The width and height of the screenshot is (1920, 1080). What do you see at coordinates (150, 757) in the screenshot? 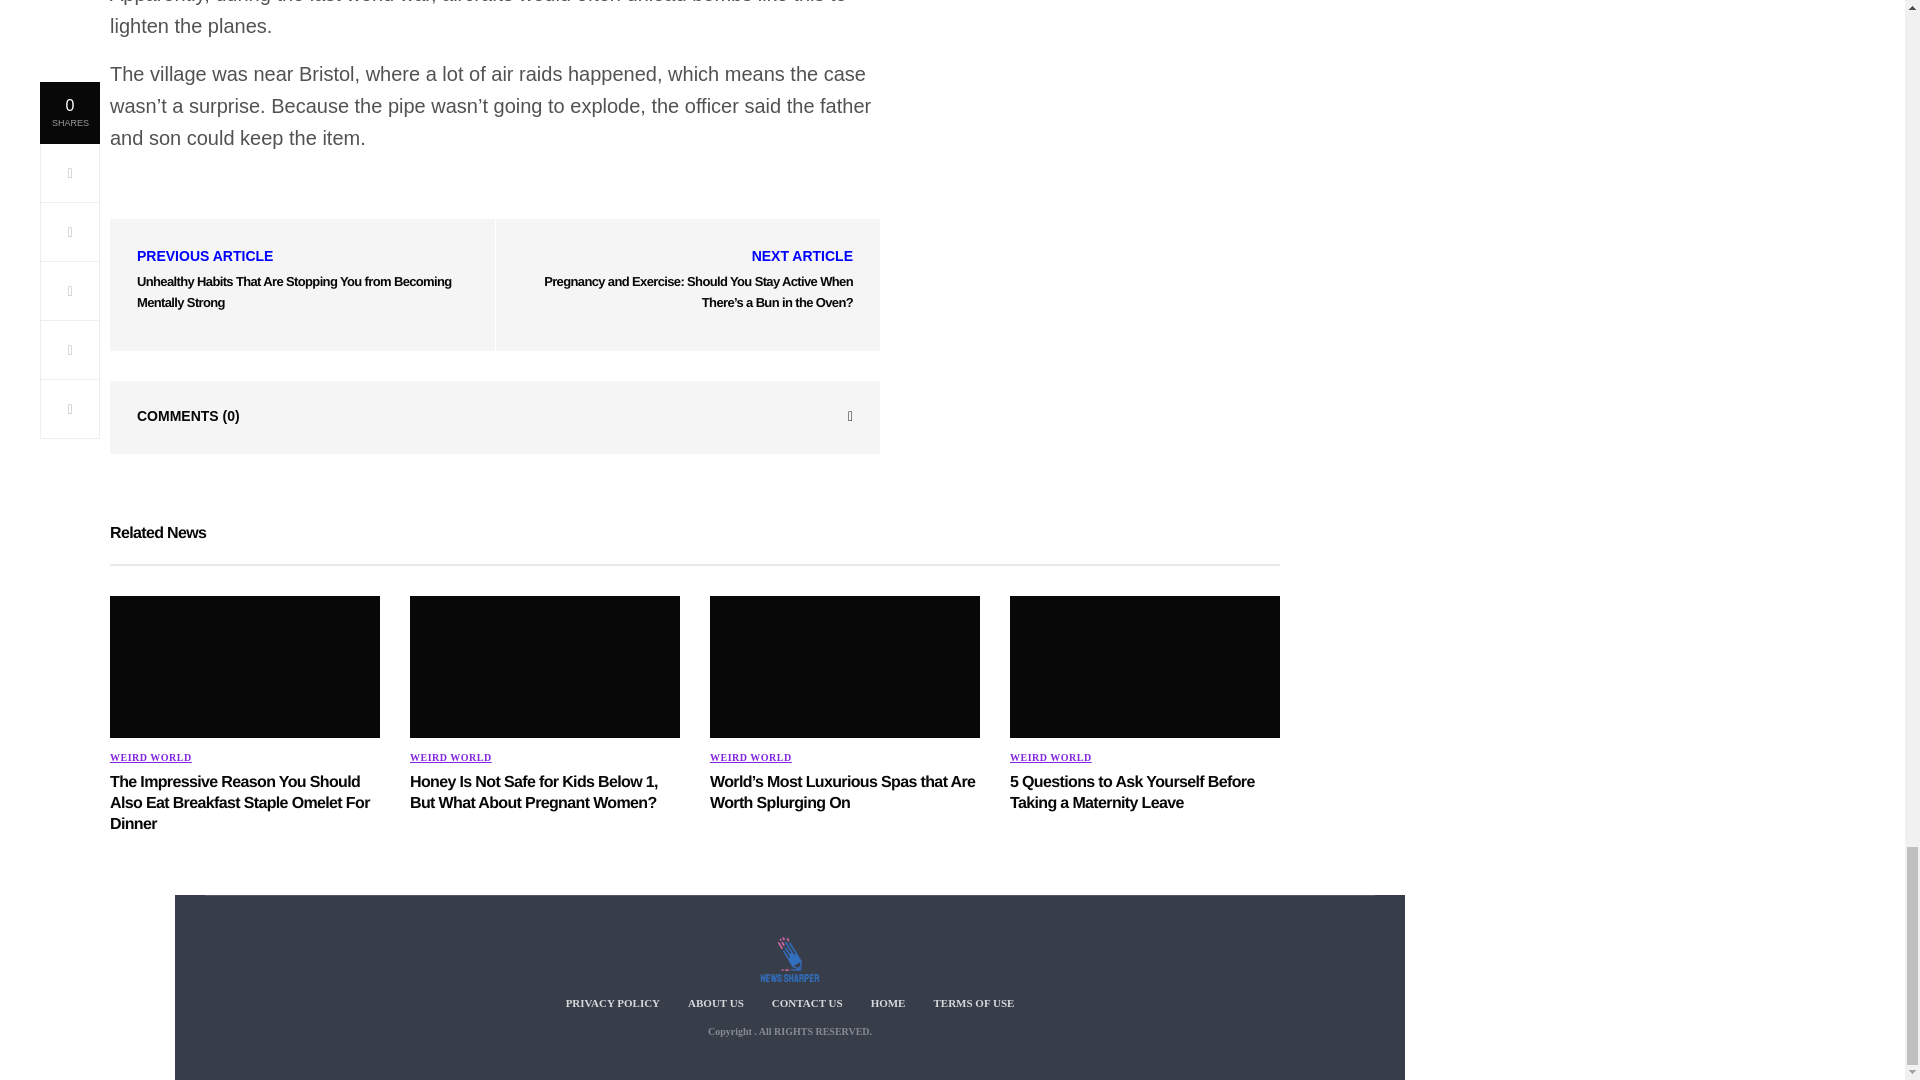
I see `Weird World` at bounding box center [150, 757].